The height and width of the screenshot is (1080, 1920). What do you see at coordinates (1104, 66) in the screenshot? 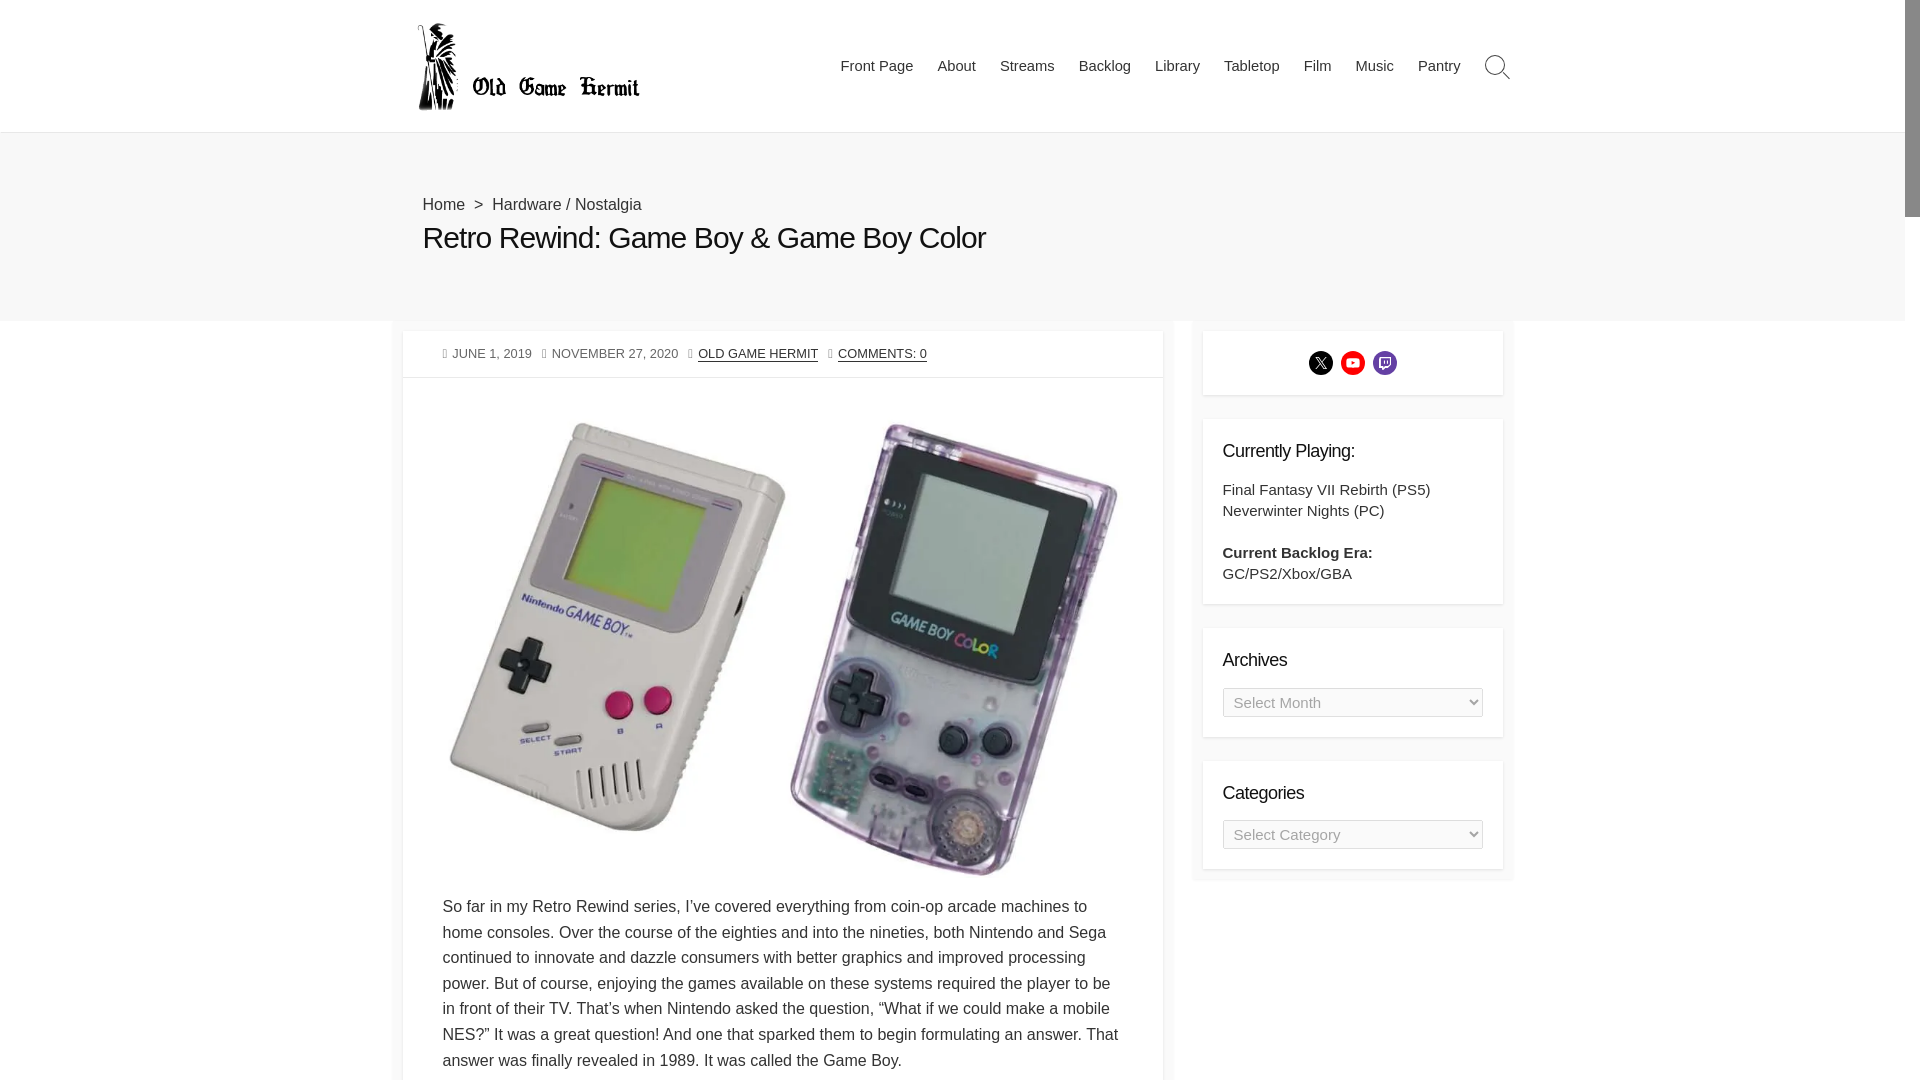
I see `Backlog` at bounding box center [1104, 66].